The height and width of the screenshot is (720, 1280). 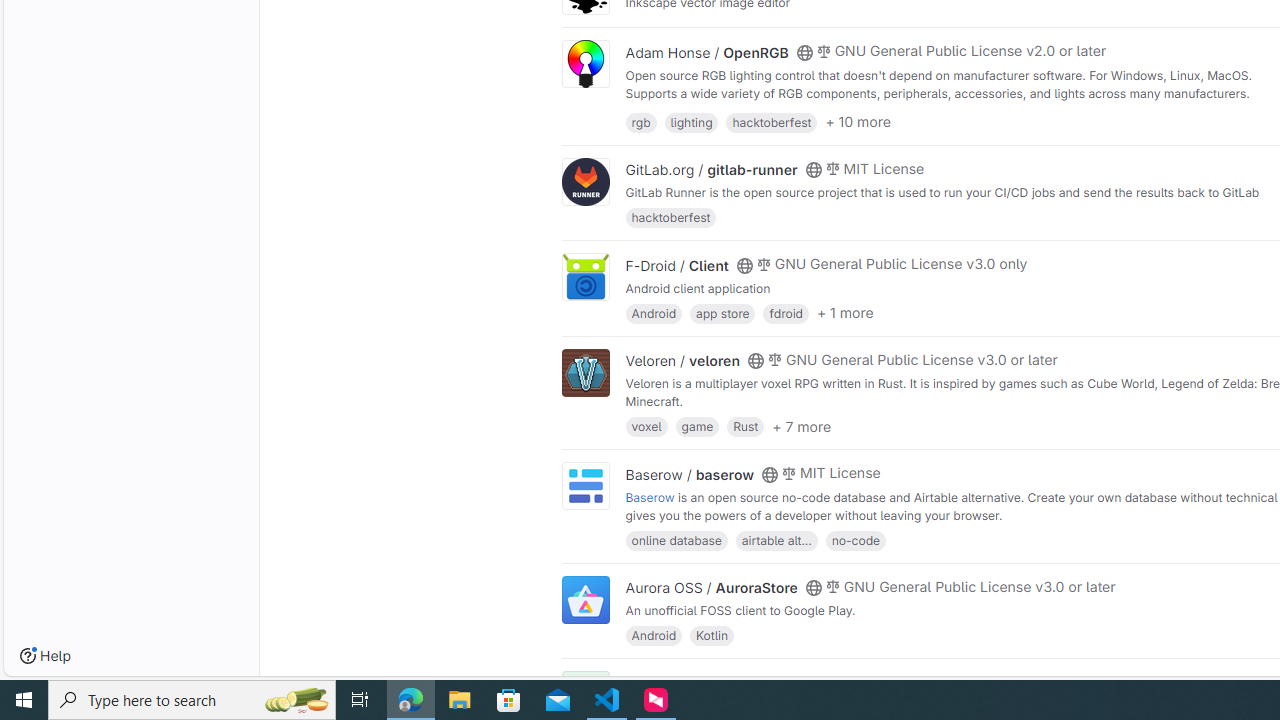 What do you see at coordinates (804, 683) in the screenshot?
I see `Class: s16` at bounding box center [804, 683].